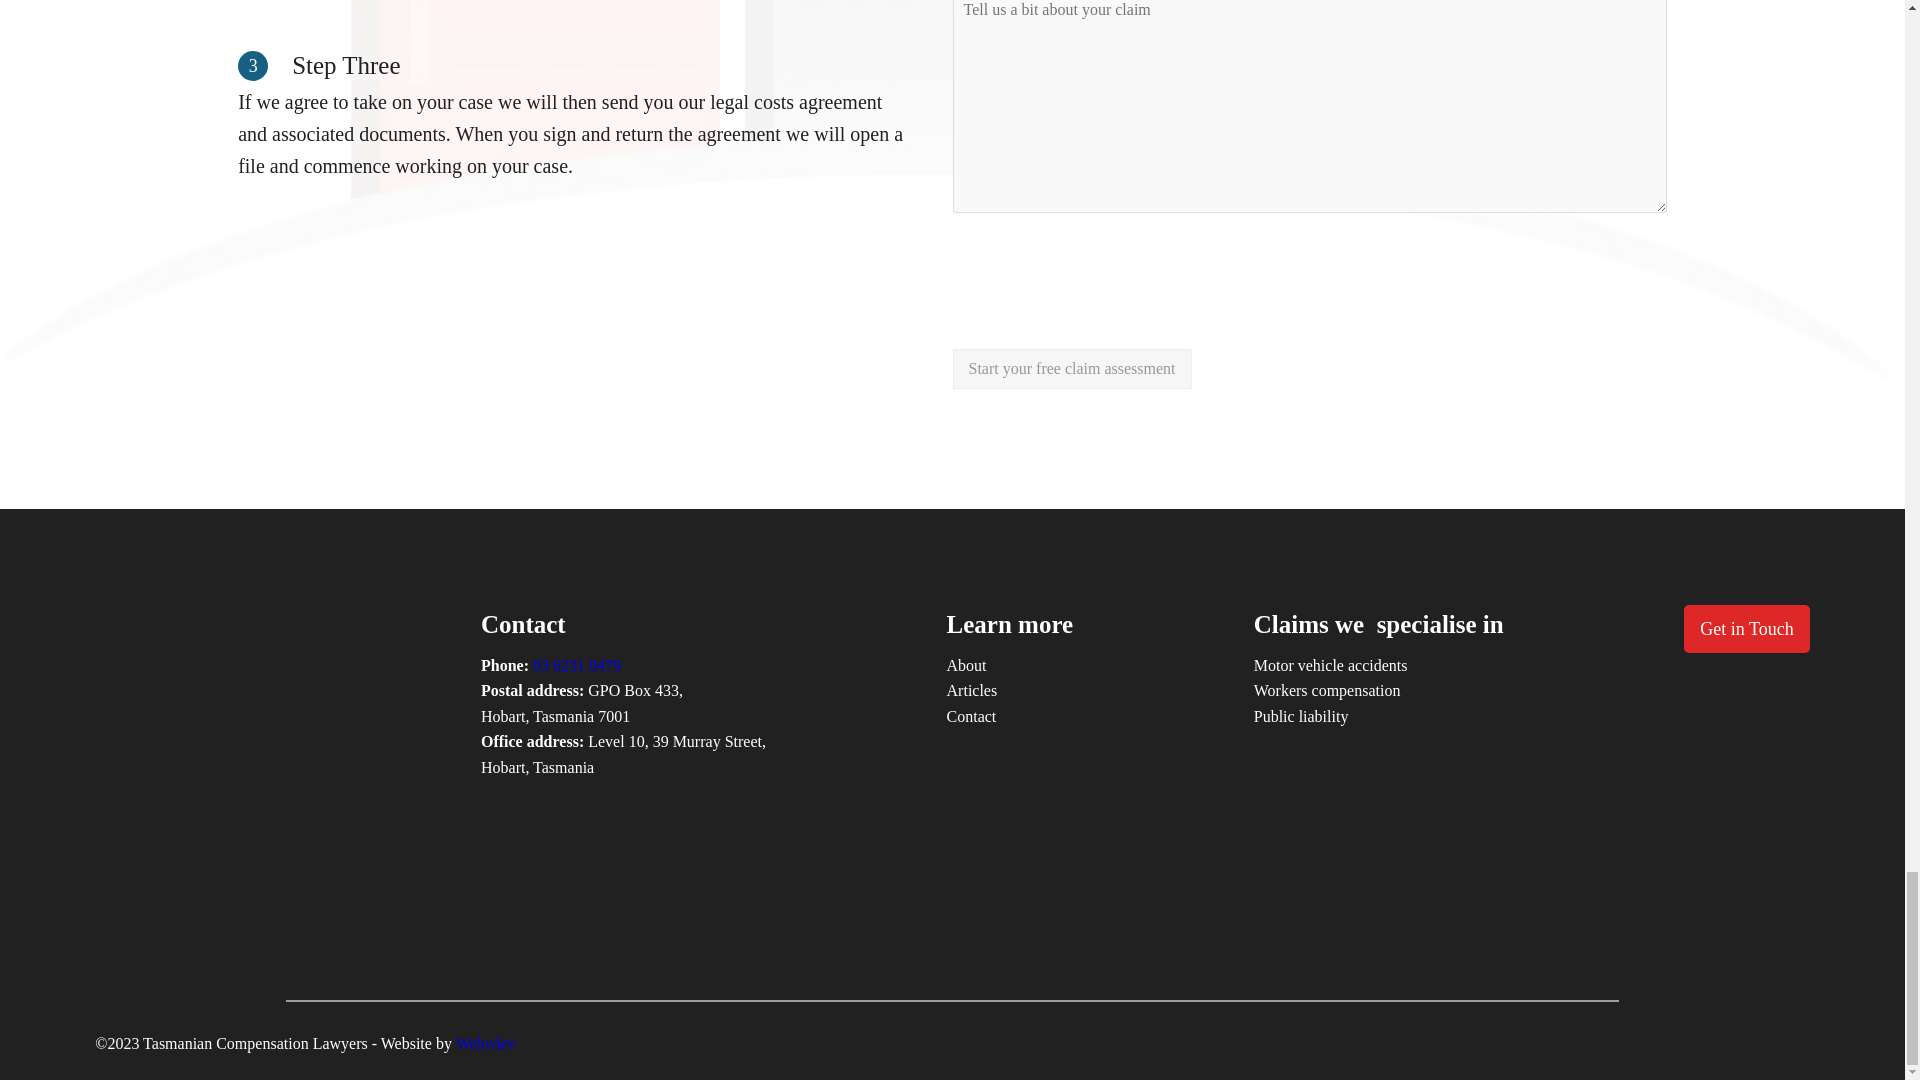 This screenshot has width=1920, height=1080. I want to click on Public liability, so click(1301, 717).